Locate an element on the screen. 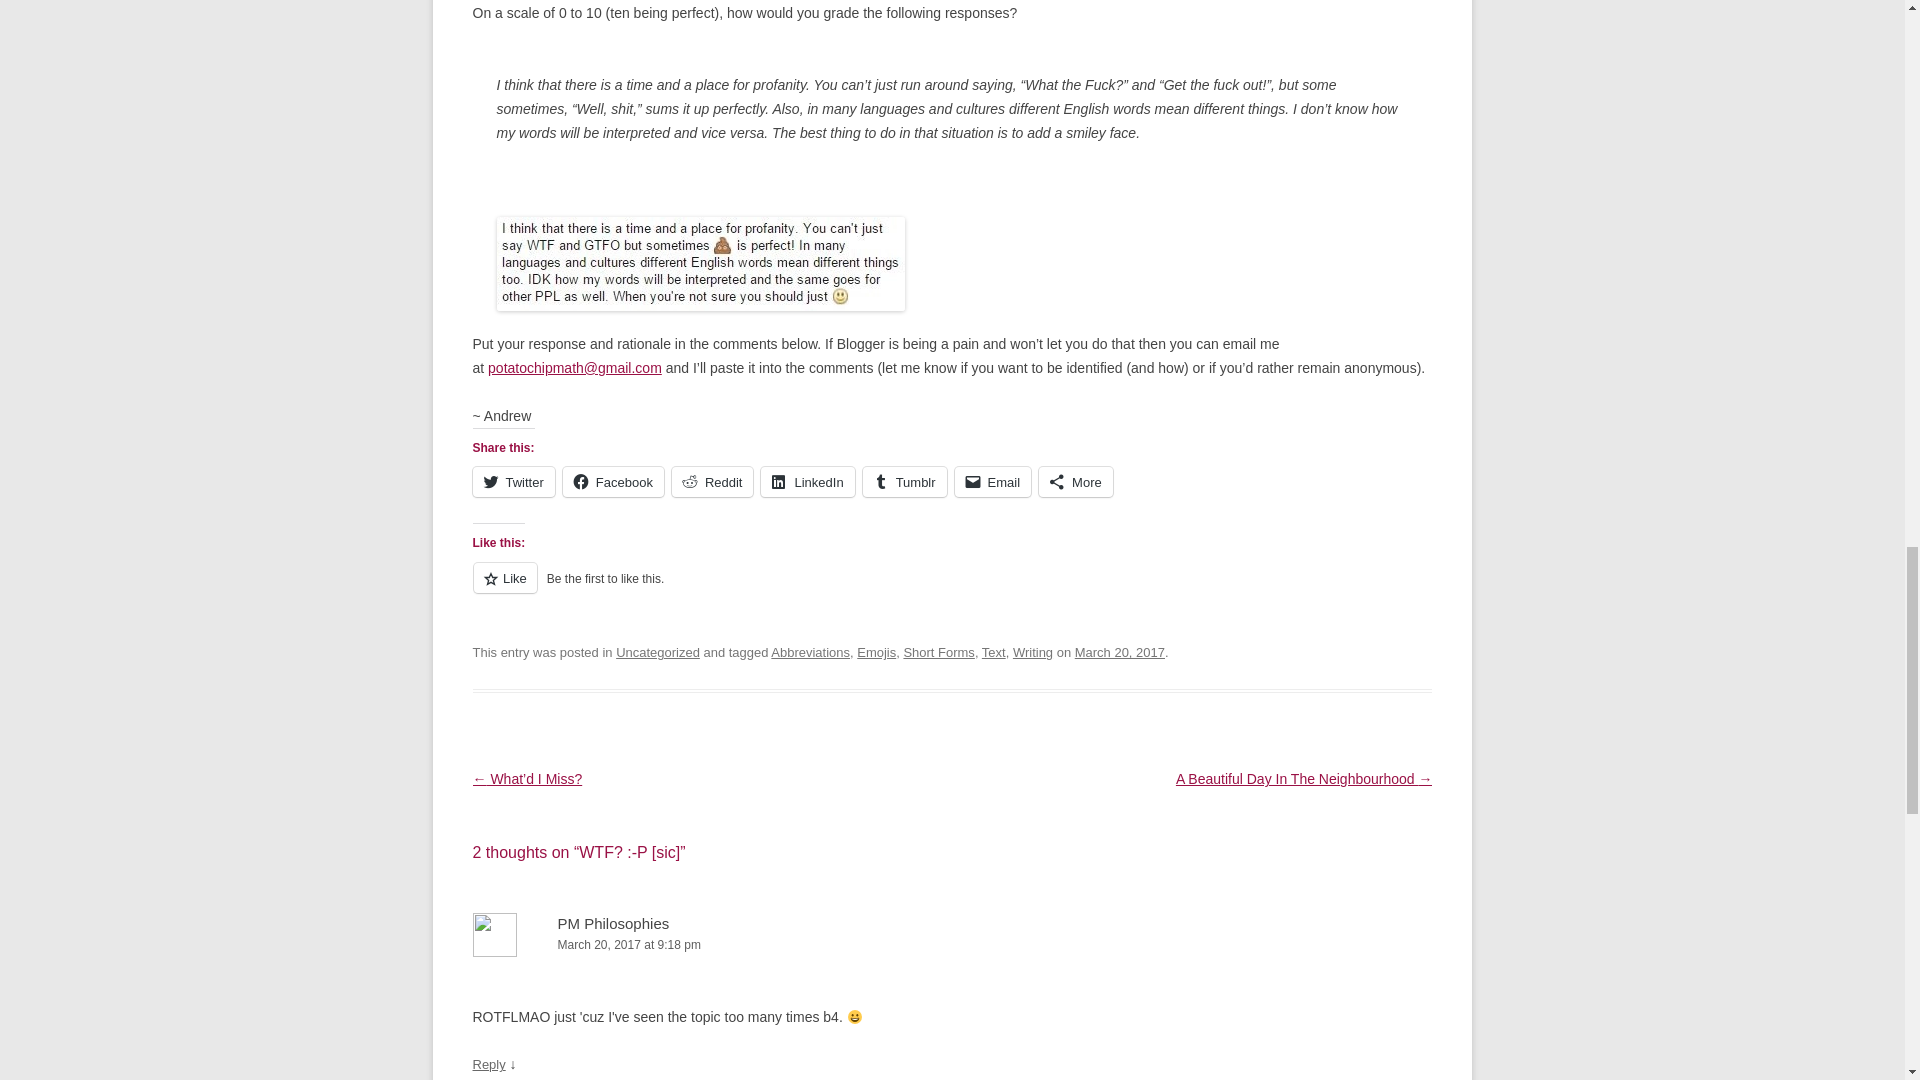 This screenshot has height=1080, width=1920. Click to share on Tumblr is located at coordinates (904, 481).